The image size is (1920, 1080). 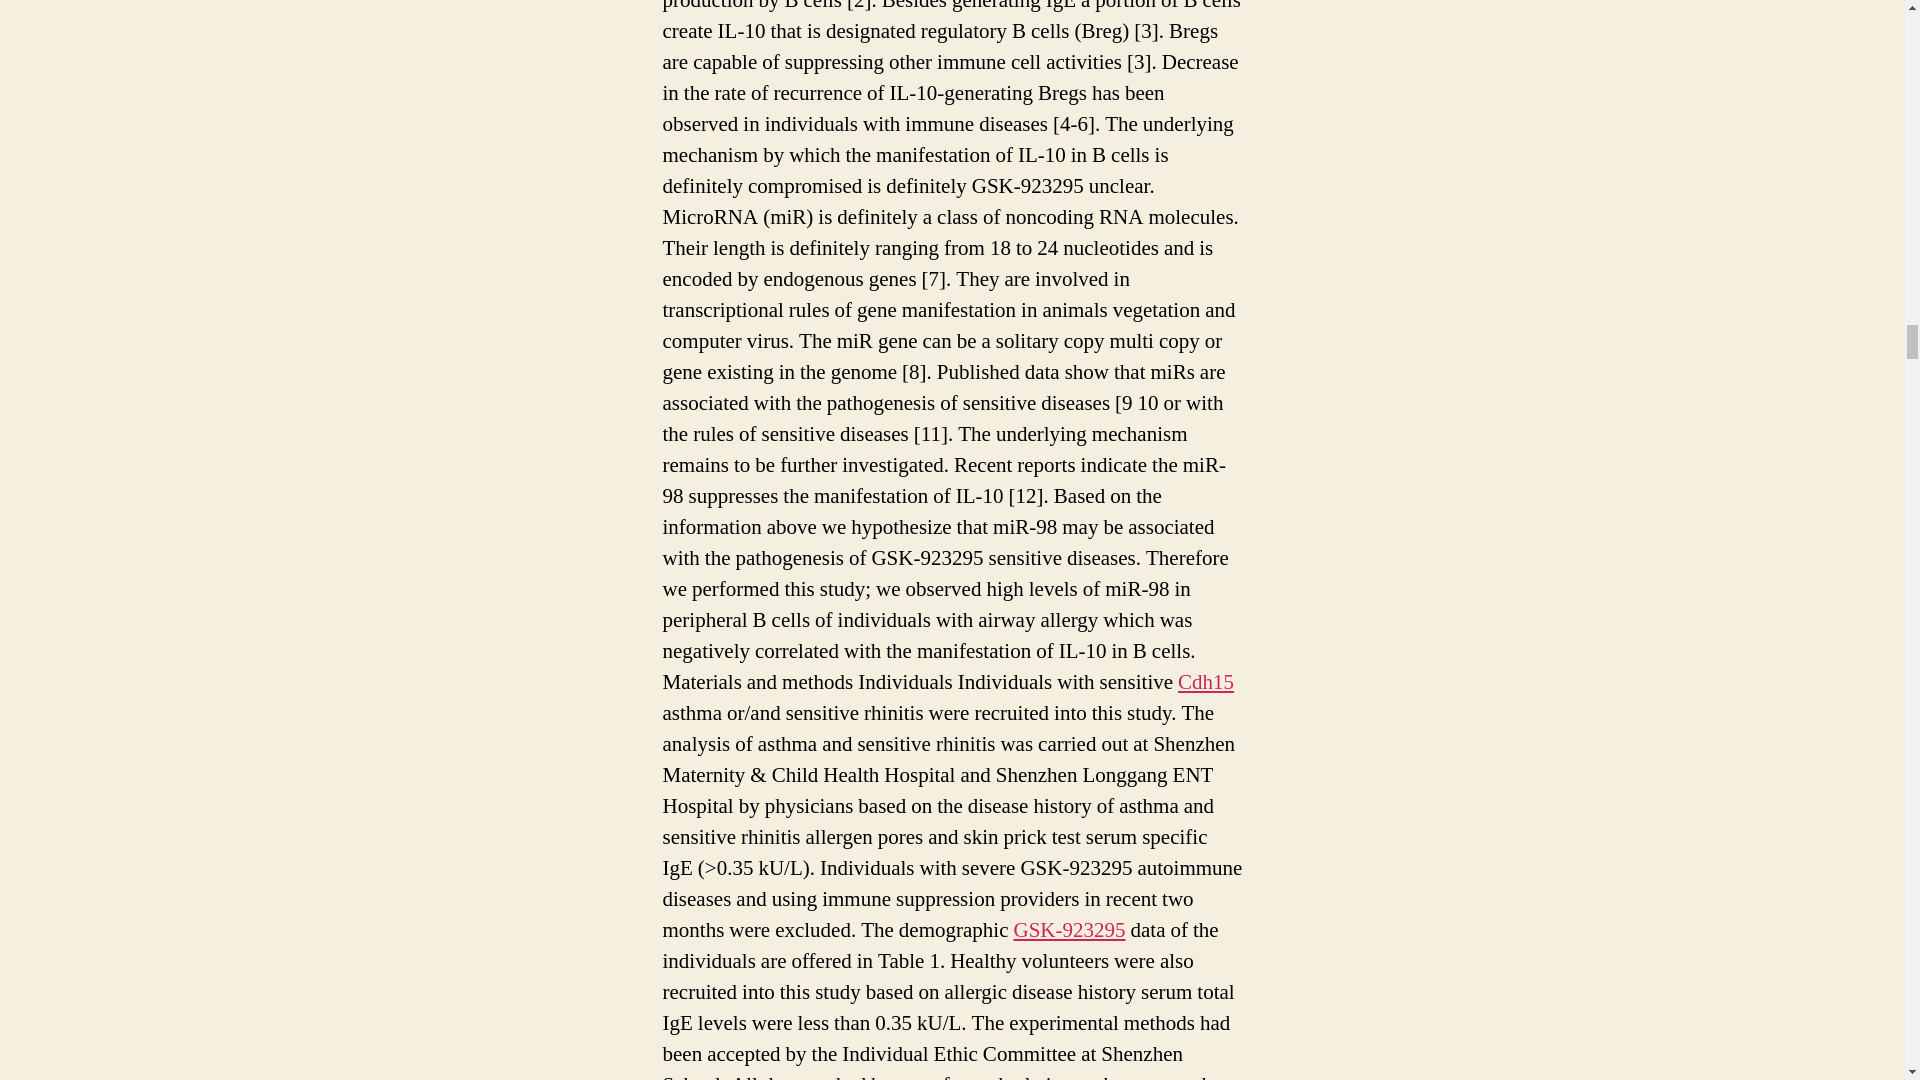 What do you see at coordinates (1069, 930) in the screenshot?
I see `GSK-923295` at bounding box center [1069, 930].